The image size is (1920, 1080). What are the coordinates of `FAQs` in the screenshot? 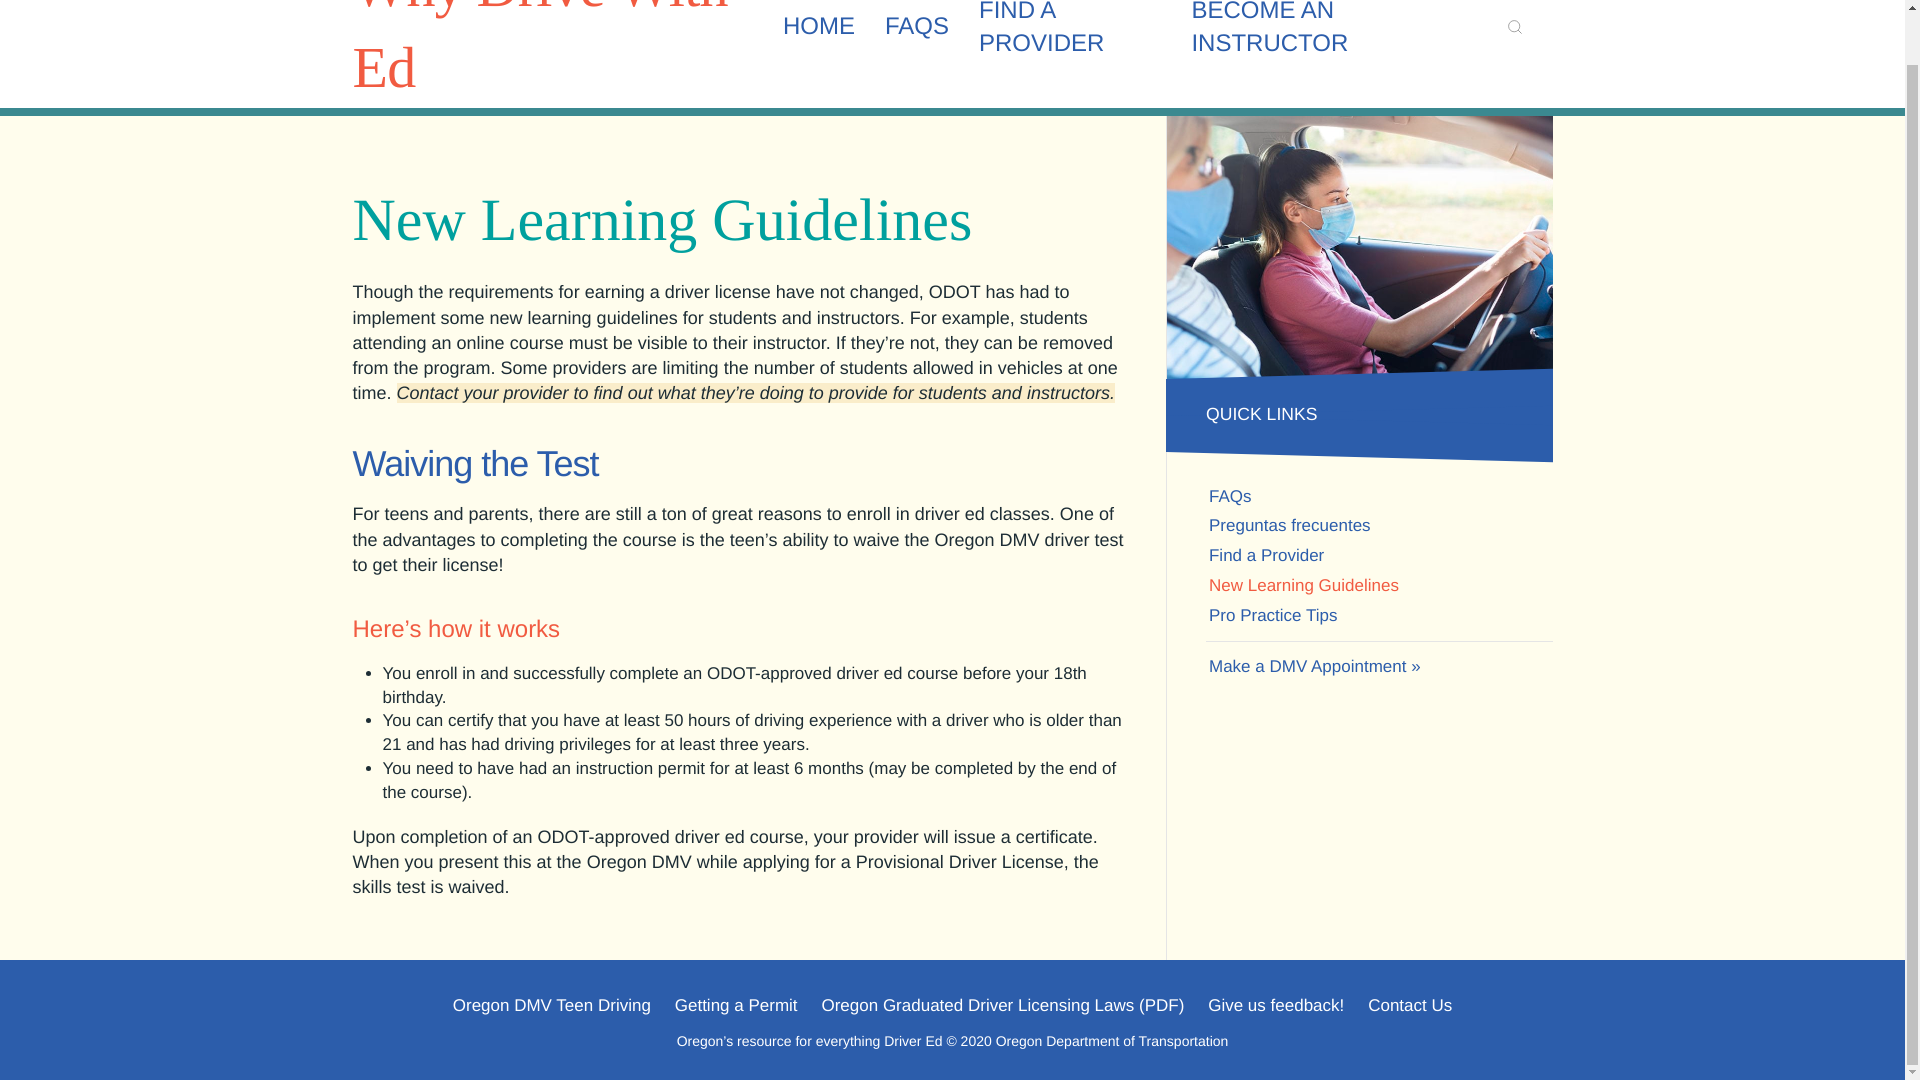 It's located at (1379, 496).